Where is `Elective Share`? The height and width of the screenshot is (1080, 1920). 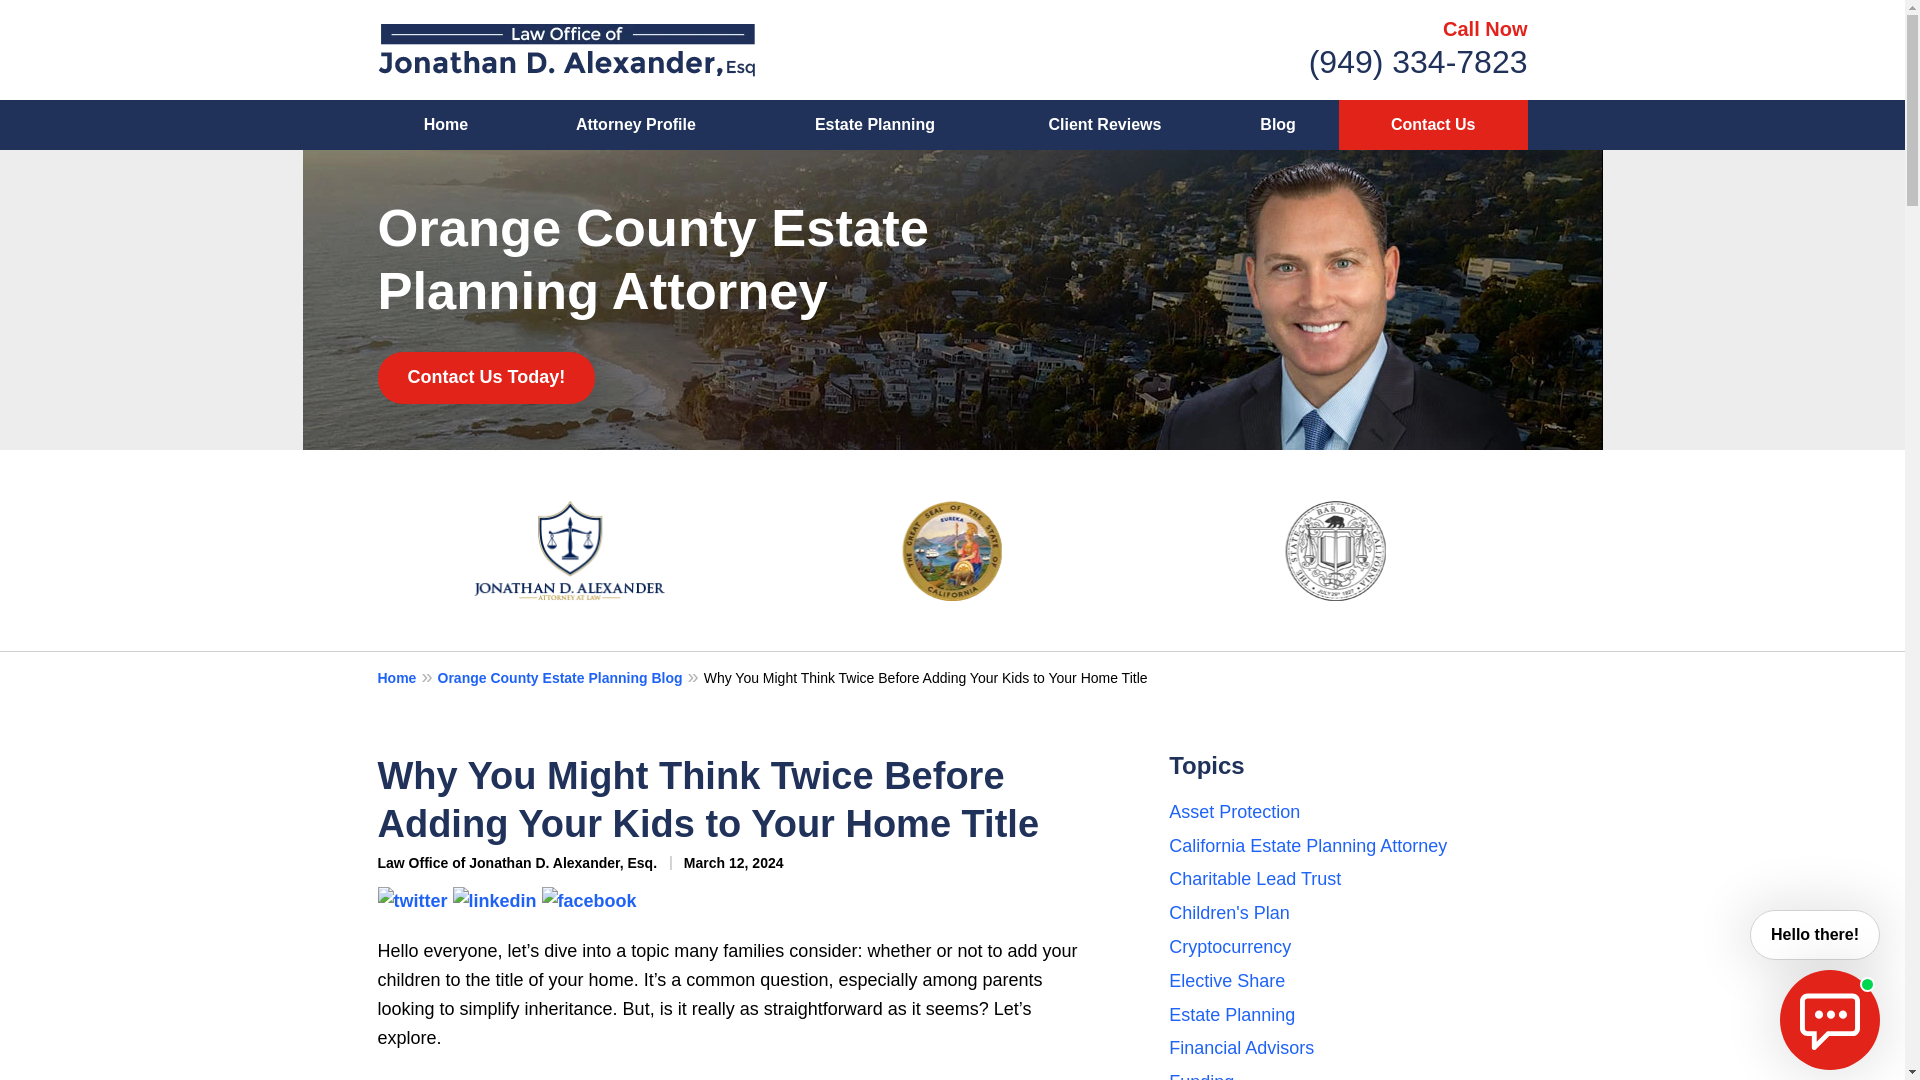
Elective Share is located at coordinates (1226, 980).